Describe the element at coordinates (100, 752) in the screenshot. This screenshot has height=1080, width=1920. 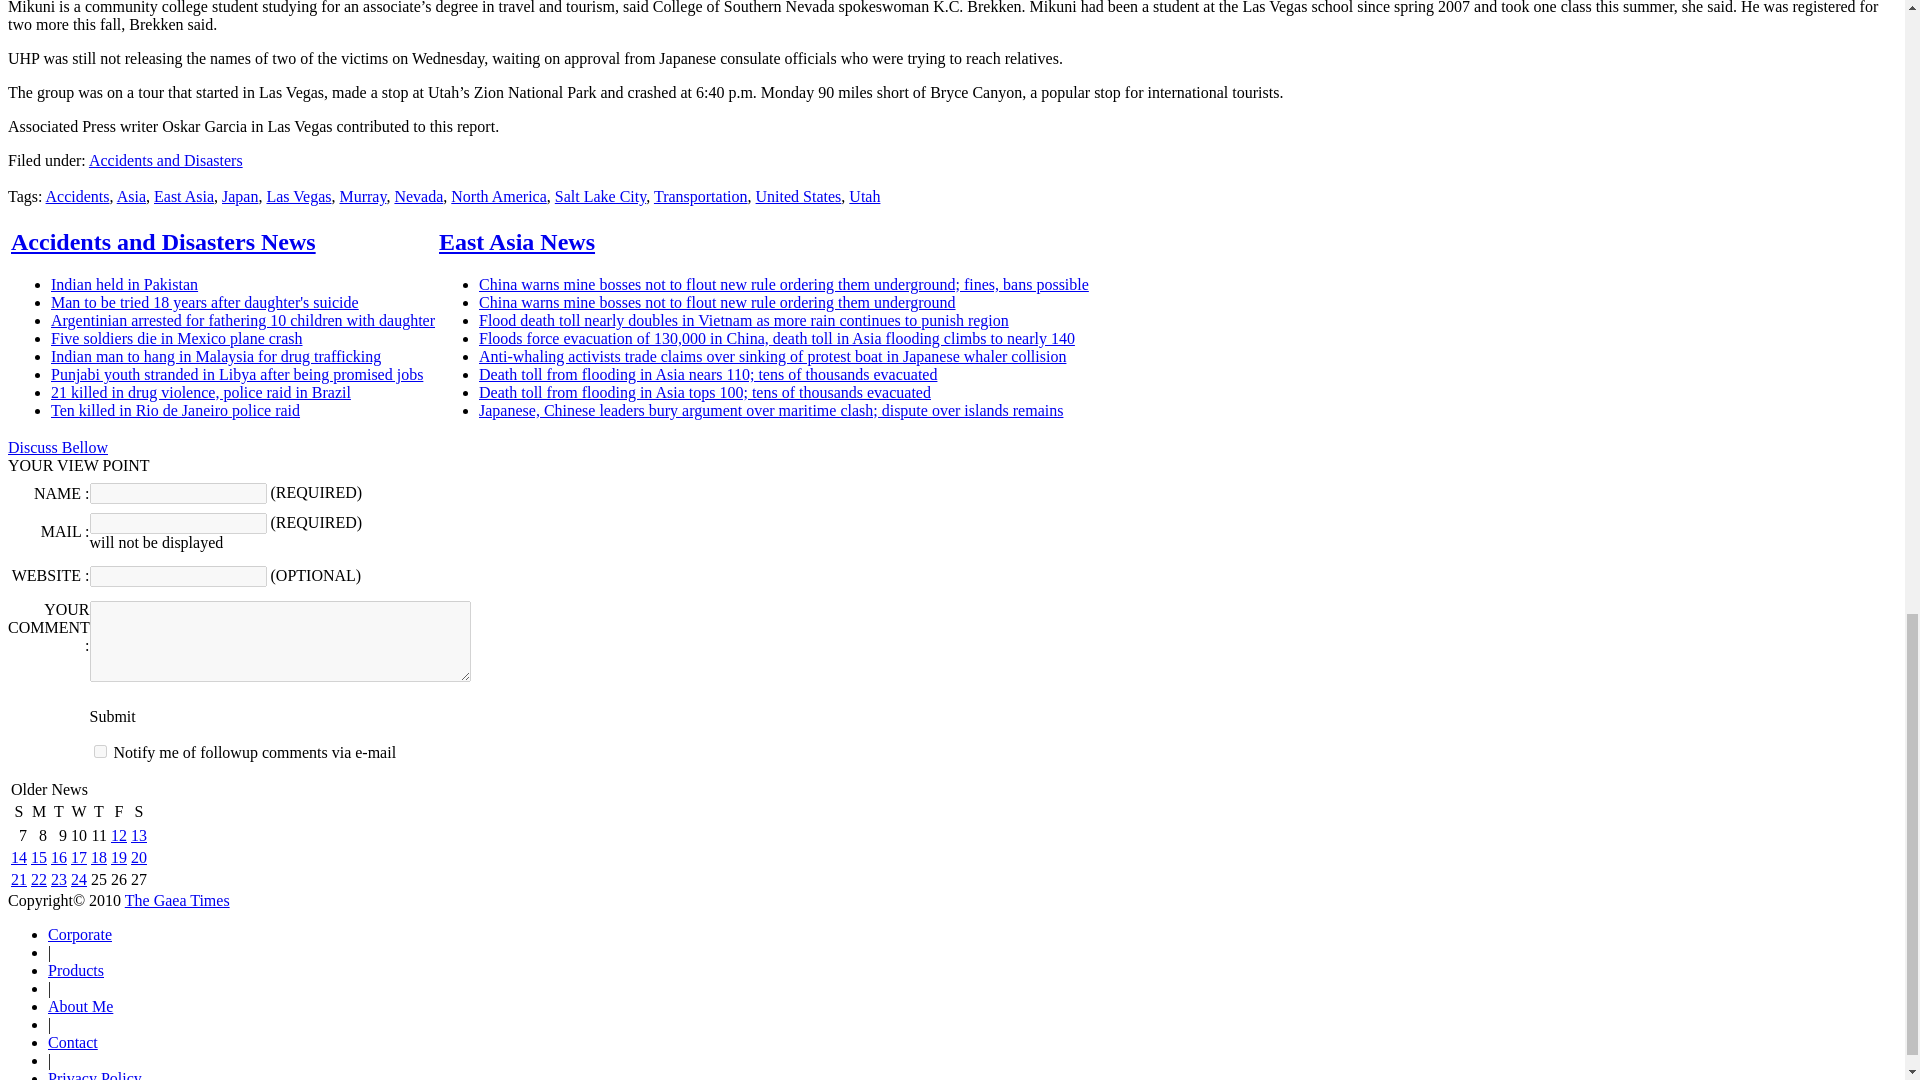
I see `subscribe` at that location.